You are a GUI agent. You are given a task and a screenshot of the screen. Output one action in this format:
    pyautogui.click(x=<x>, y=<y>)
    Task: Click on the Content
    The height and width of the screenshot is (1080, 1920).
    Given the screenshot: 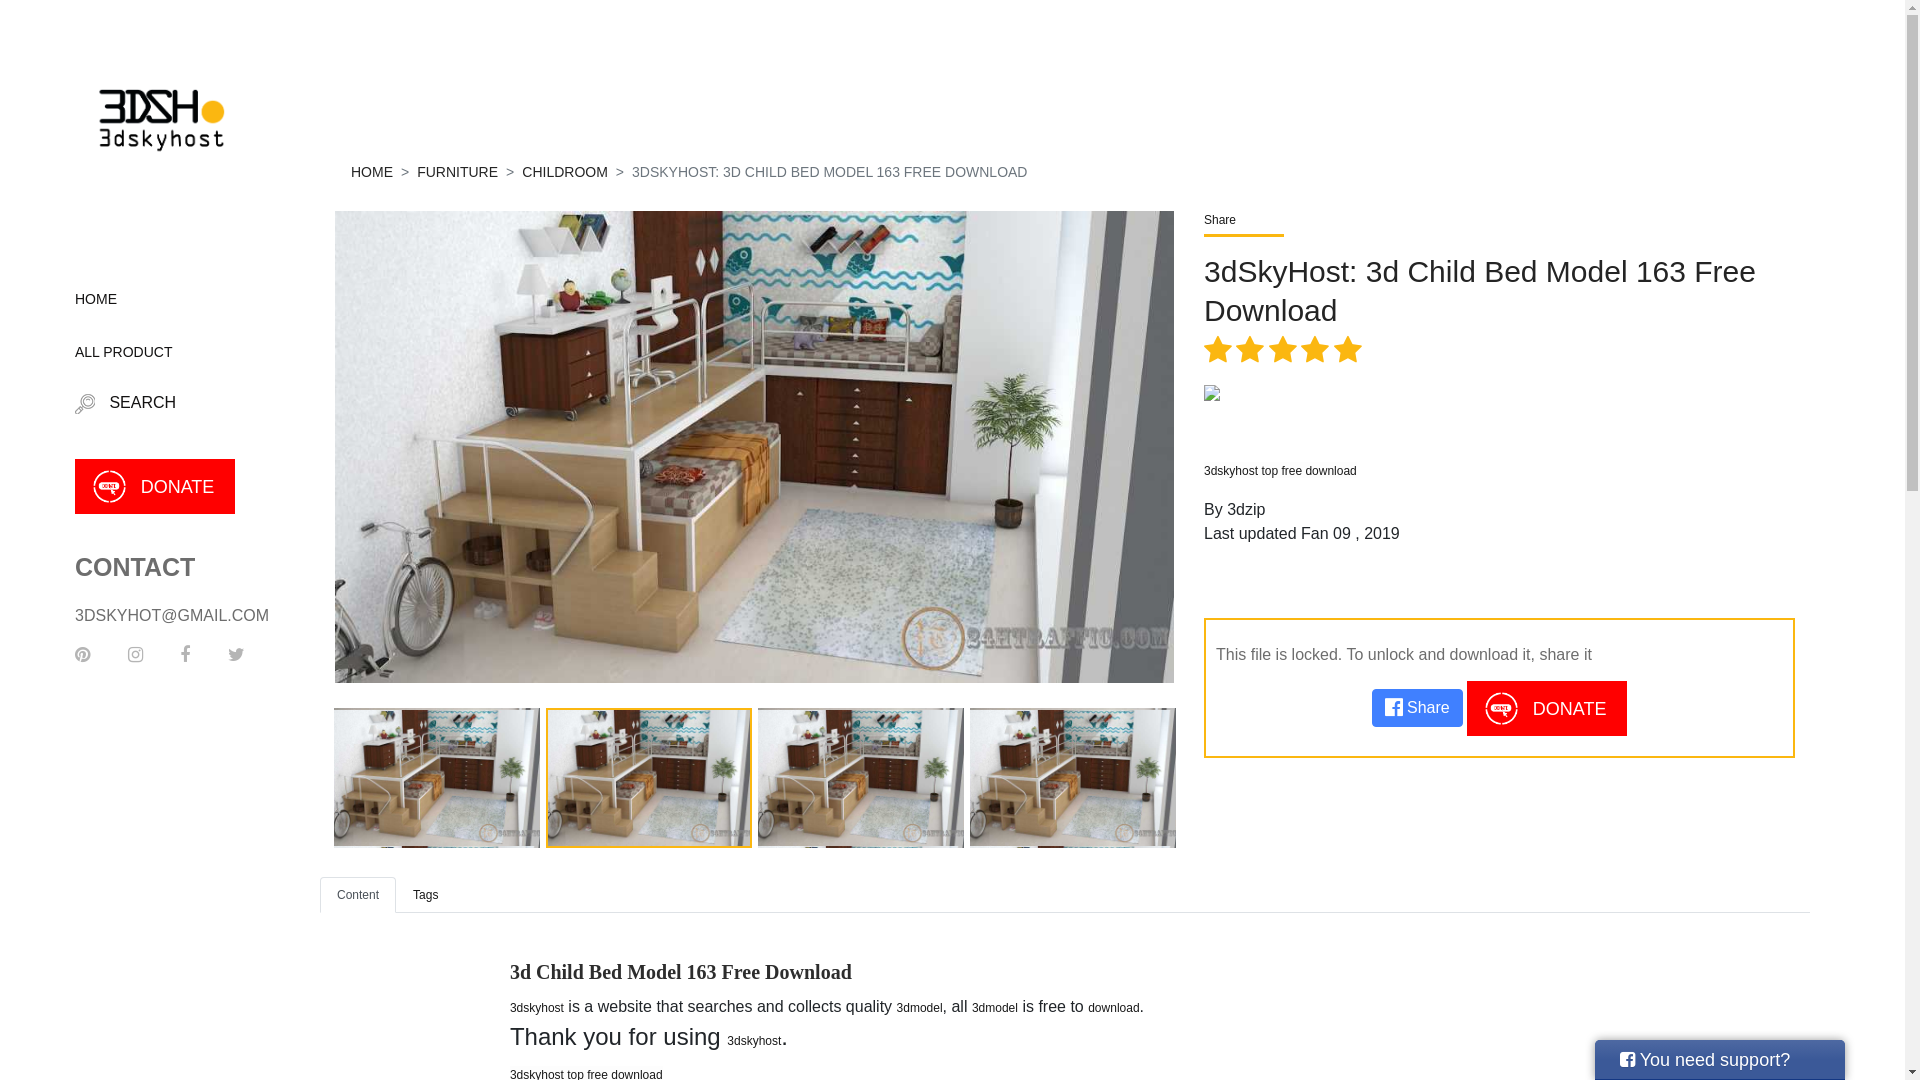 What is the action you would take?
    pyautogui.click(x=358, y=895)
    